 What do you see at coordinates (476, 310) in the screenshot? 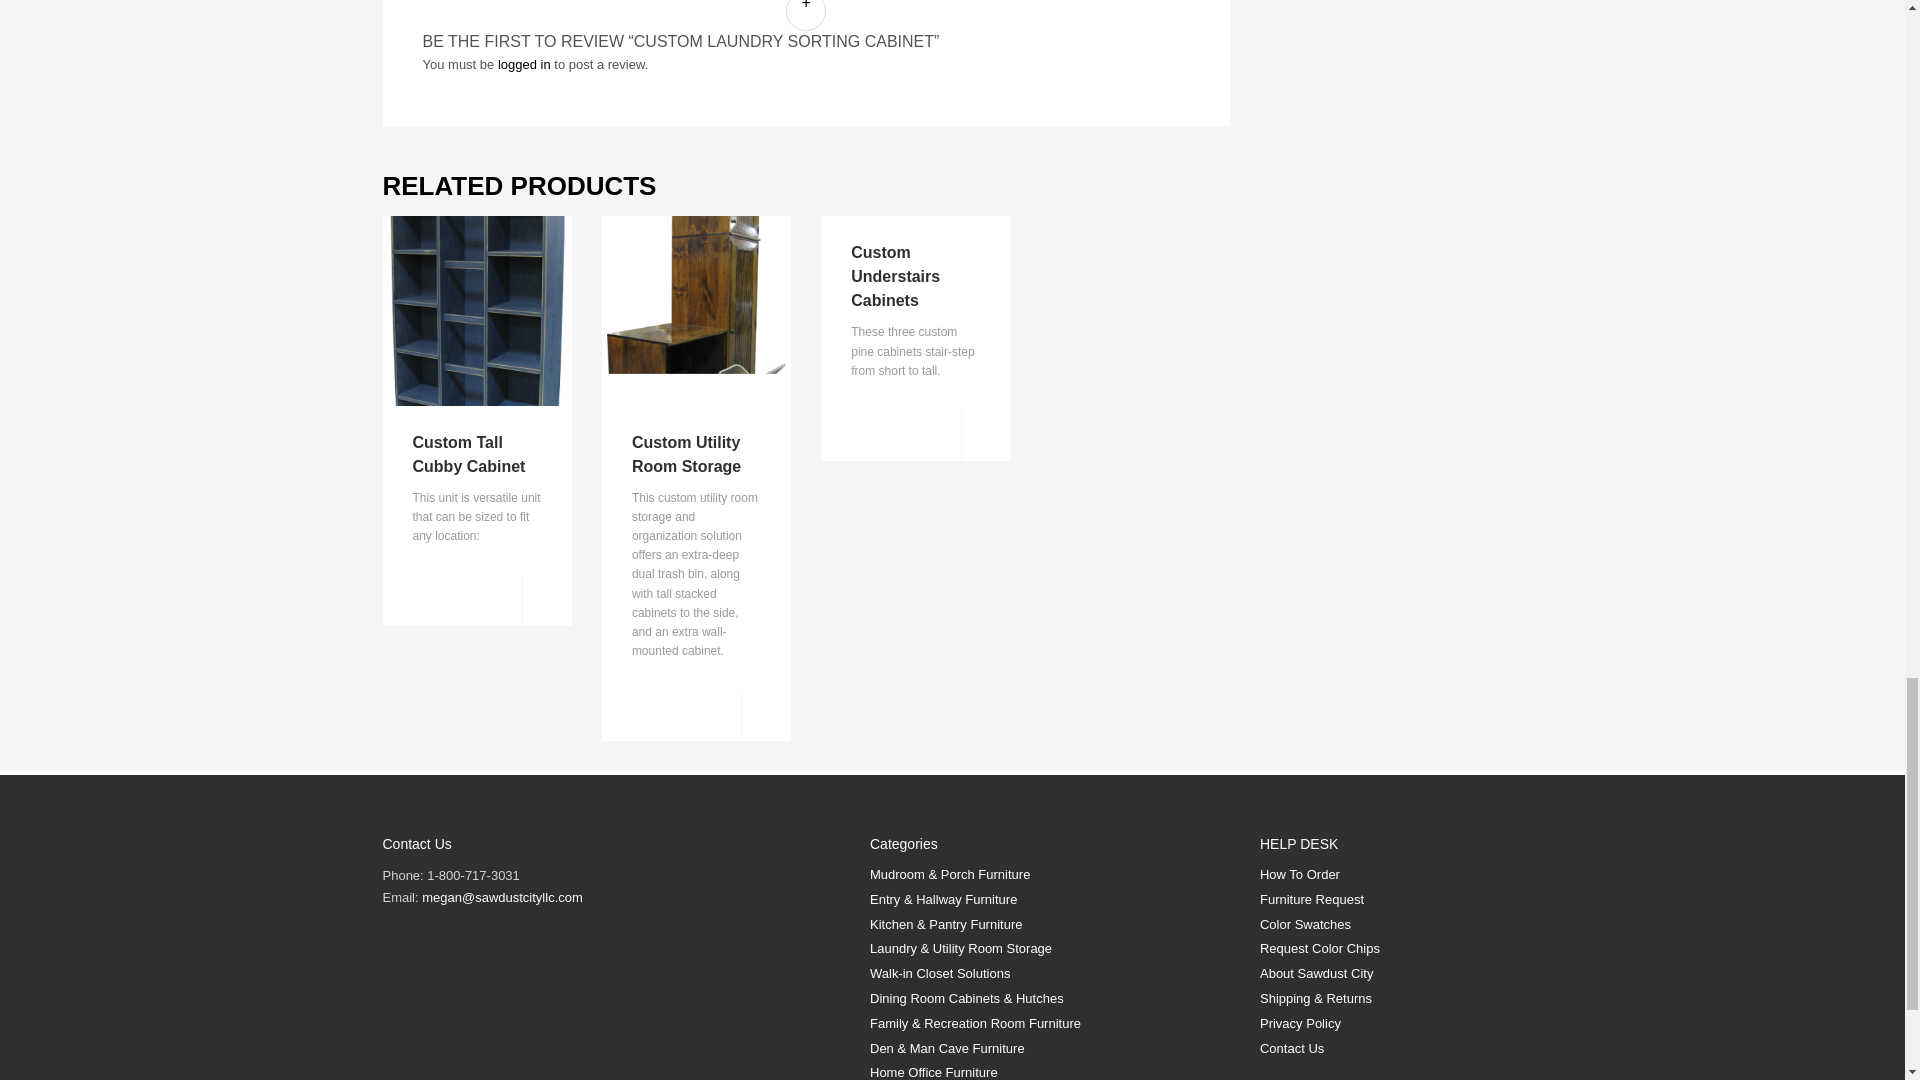
I see `CC-131-01` at bounding box center [476, 310].